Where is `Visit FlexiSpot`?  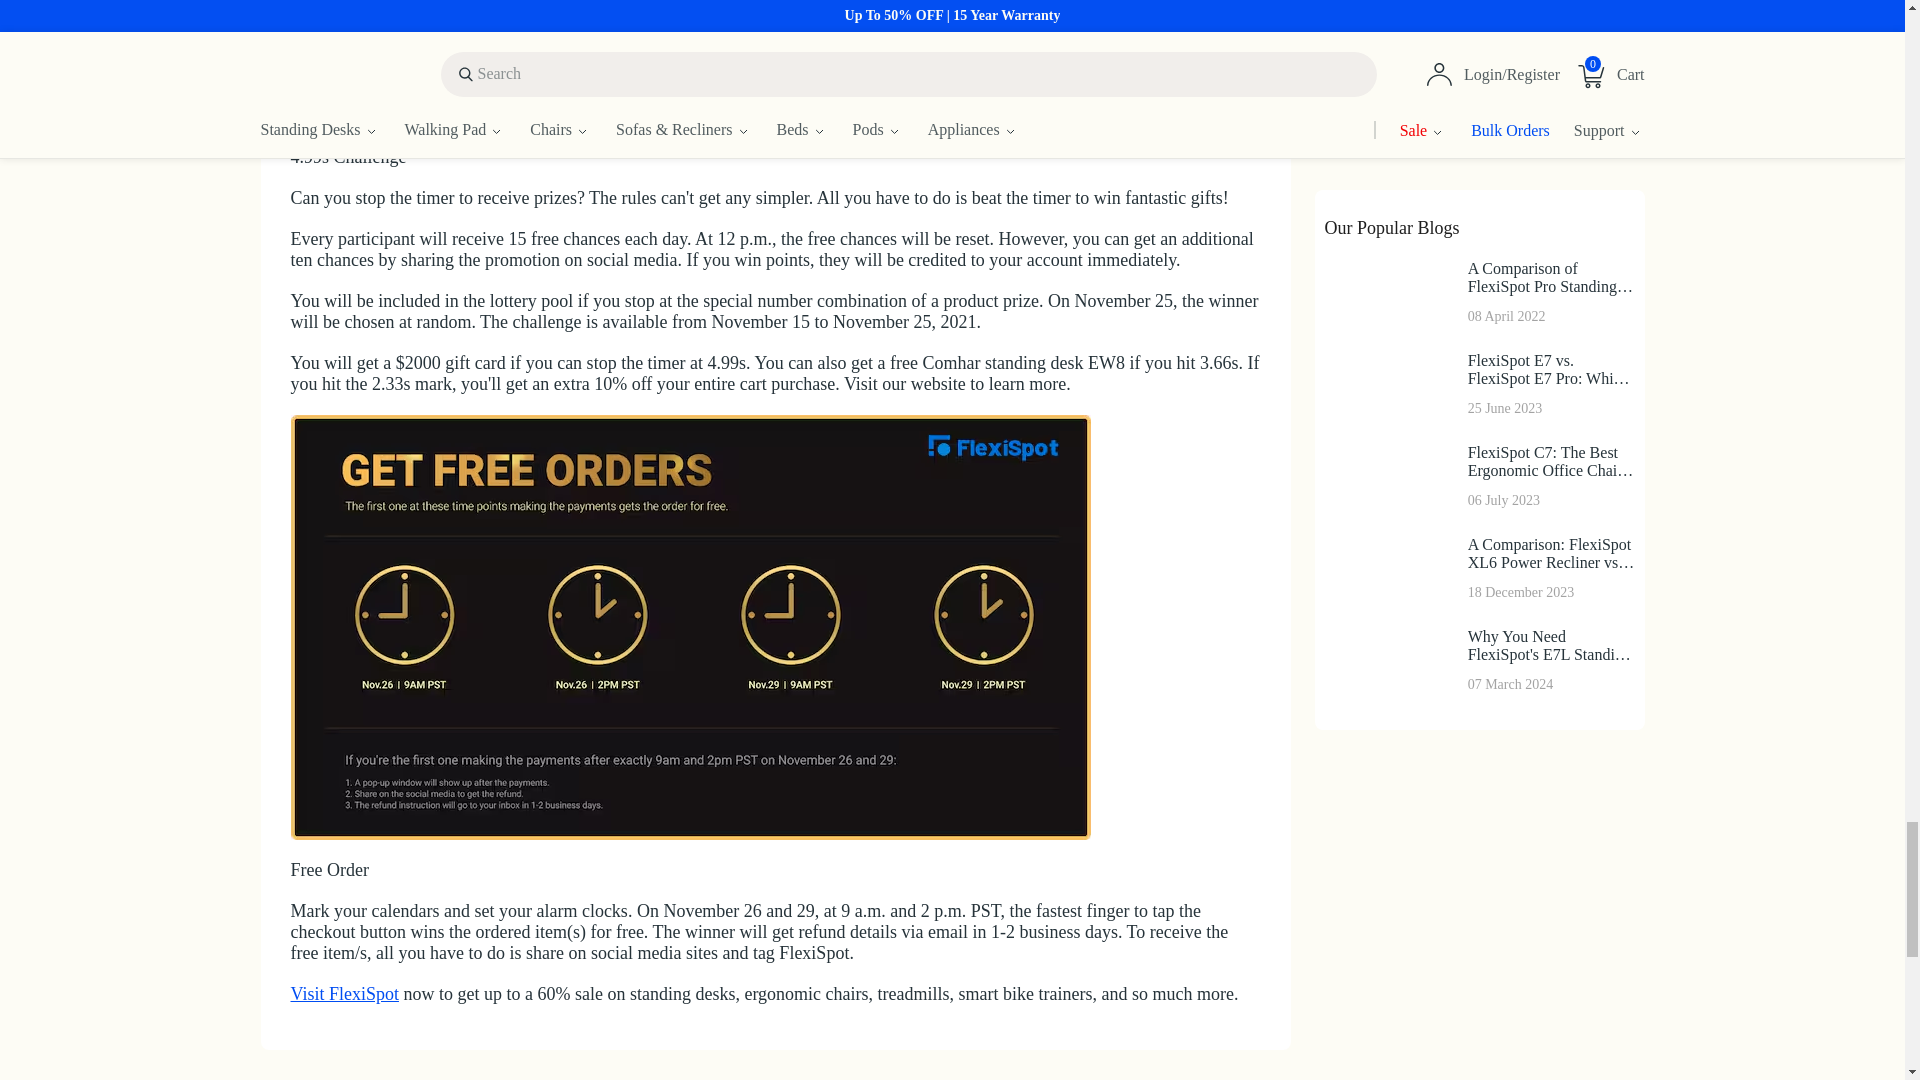 Visit FlexiSpot is located at coordinates (343, 994).